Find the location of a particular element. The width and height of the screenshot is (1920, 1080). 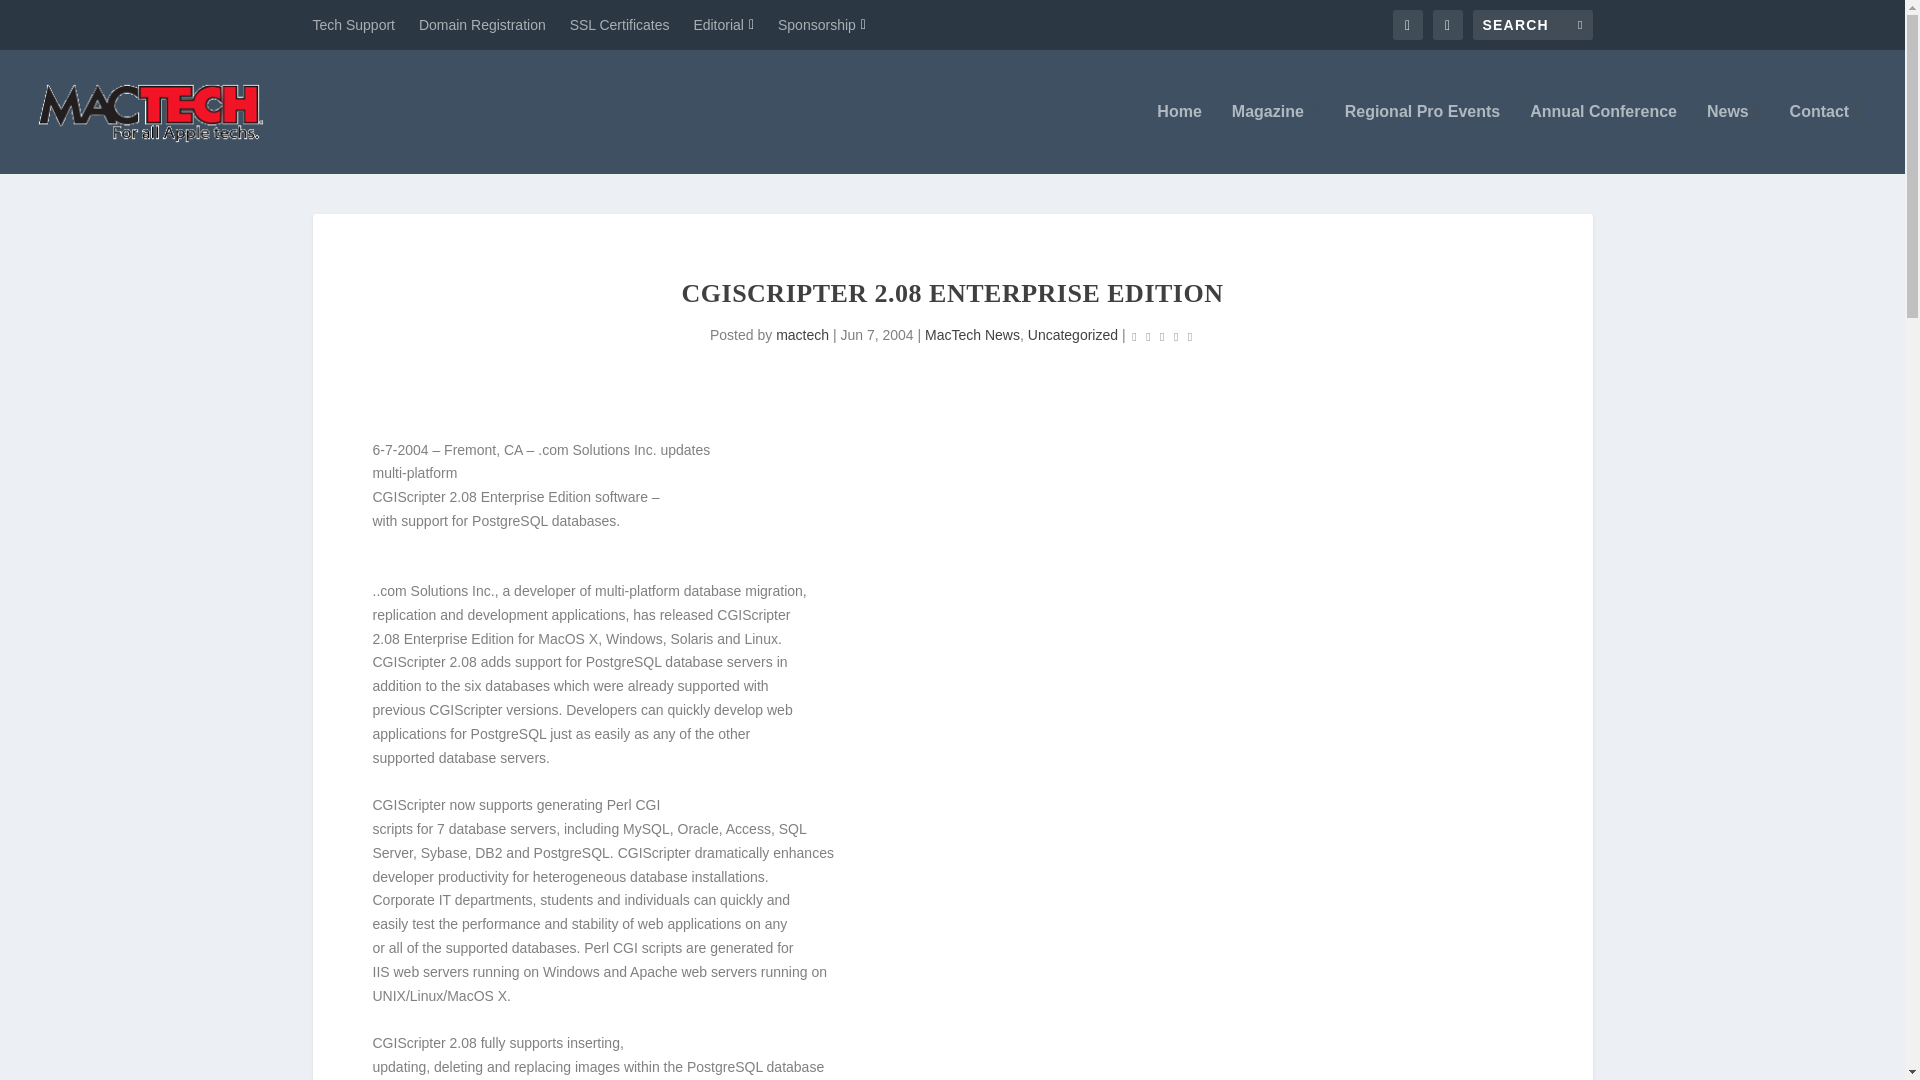

SSL Certificates is located at coordinates (620, 24).